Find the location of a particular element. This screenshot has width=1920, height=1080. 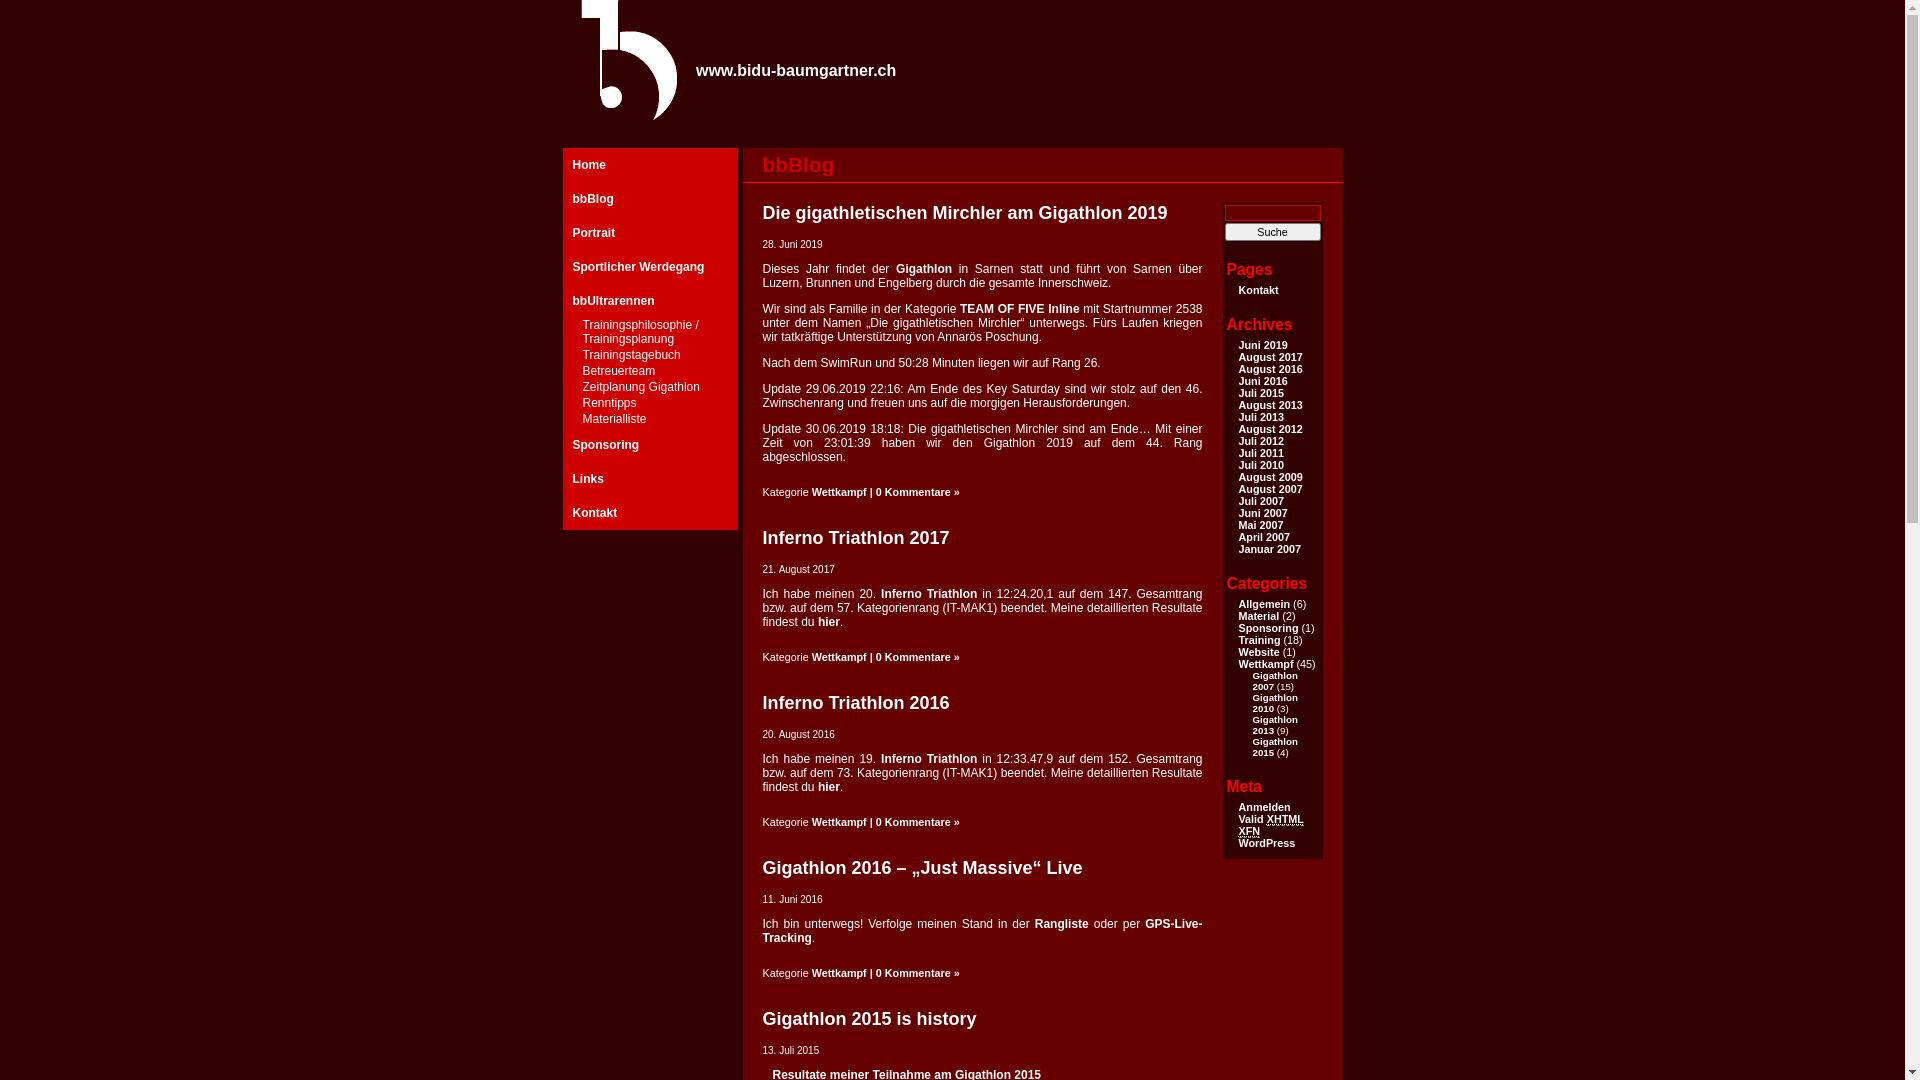

Portrait is located at coordinates (650, 233).